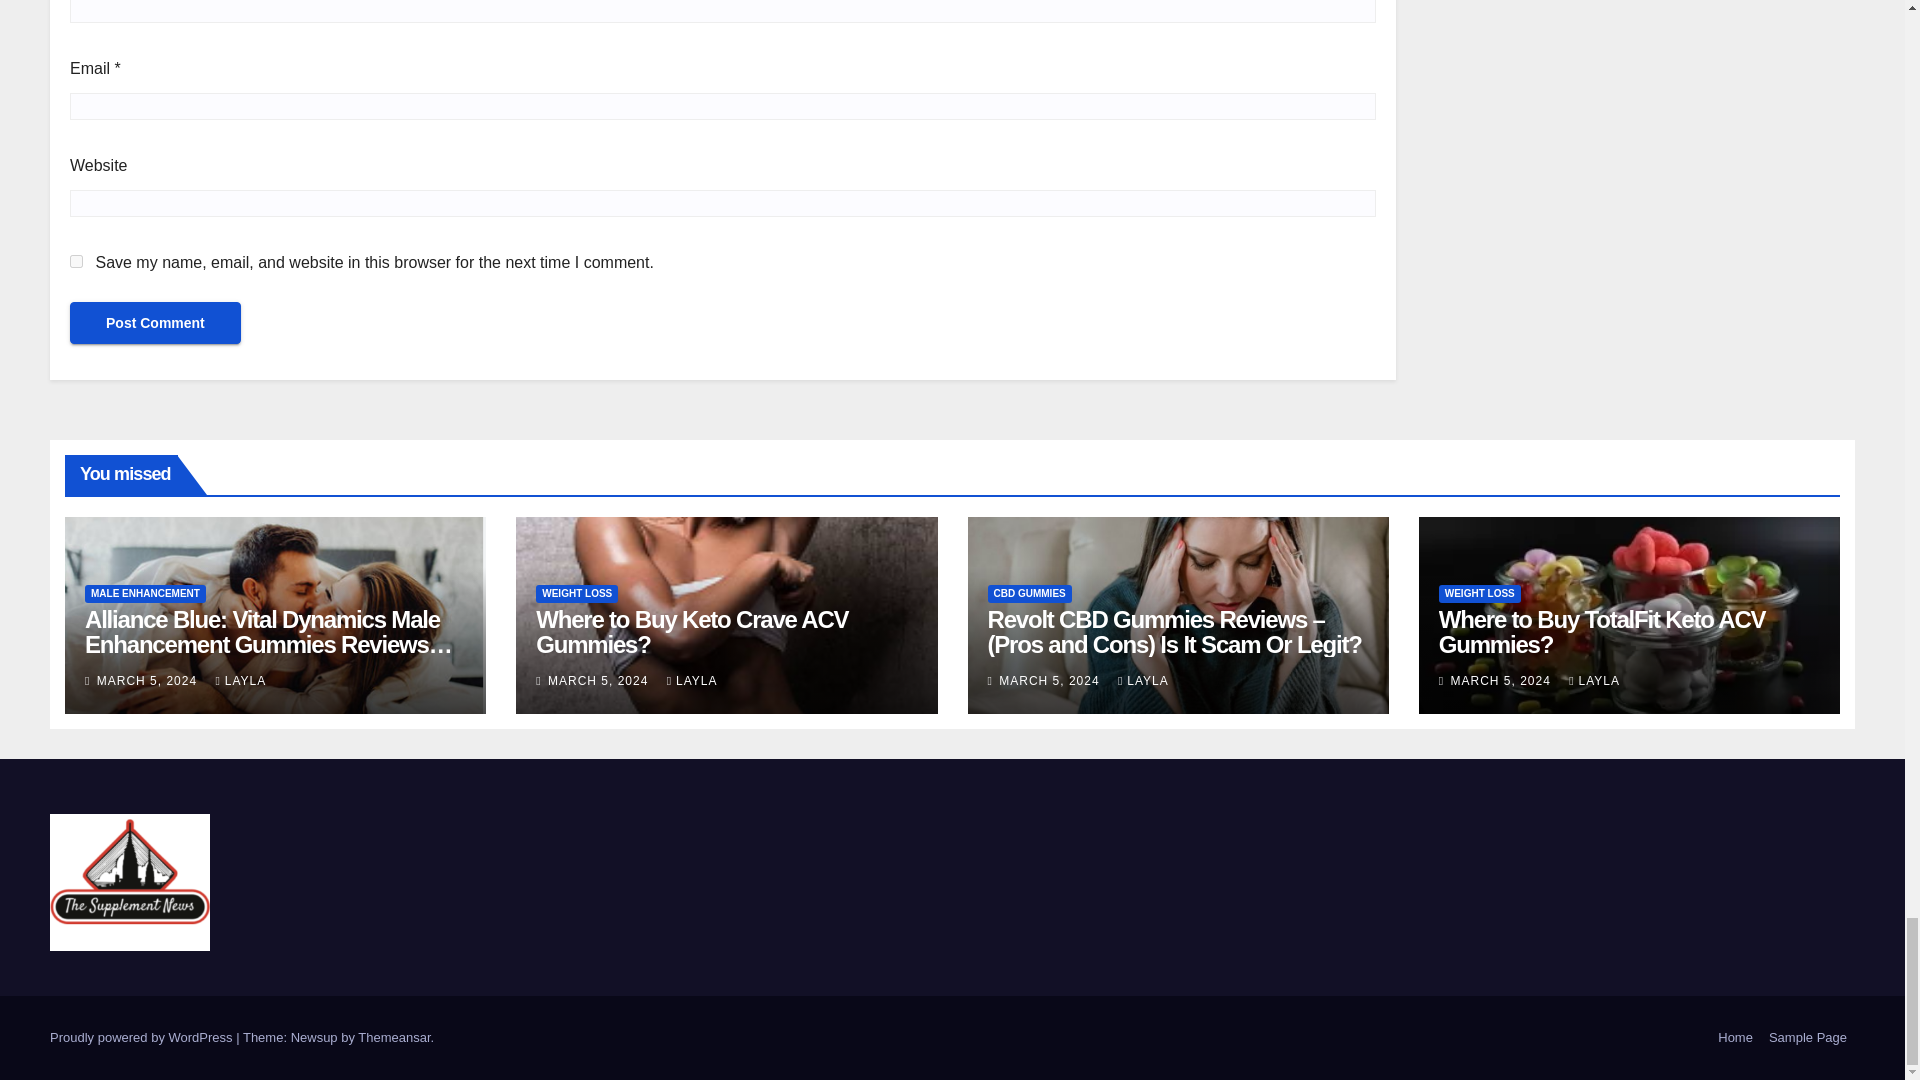  What do you see at coordinates (692, 631) in the screenshot?
I see `Permalink to: Where to Buy Keto Crave ACV Gummies?` at bounding box center [692, 631].